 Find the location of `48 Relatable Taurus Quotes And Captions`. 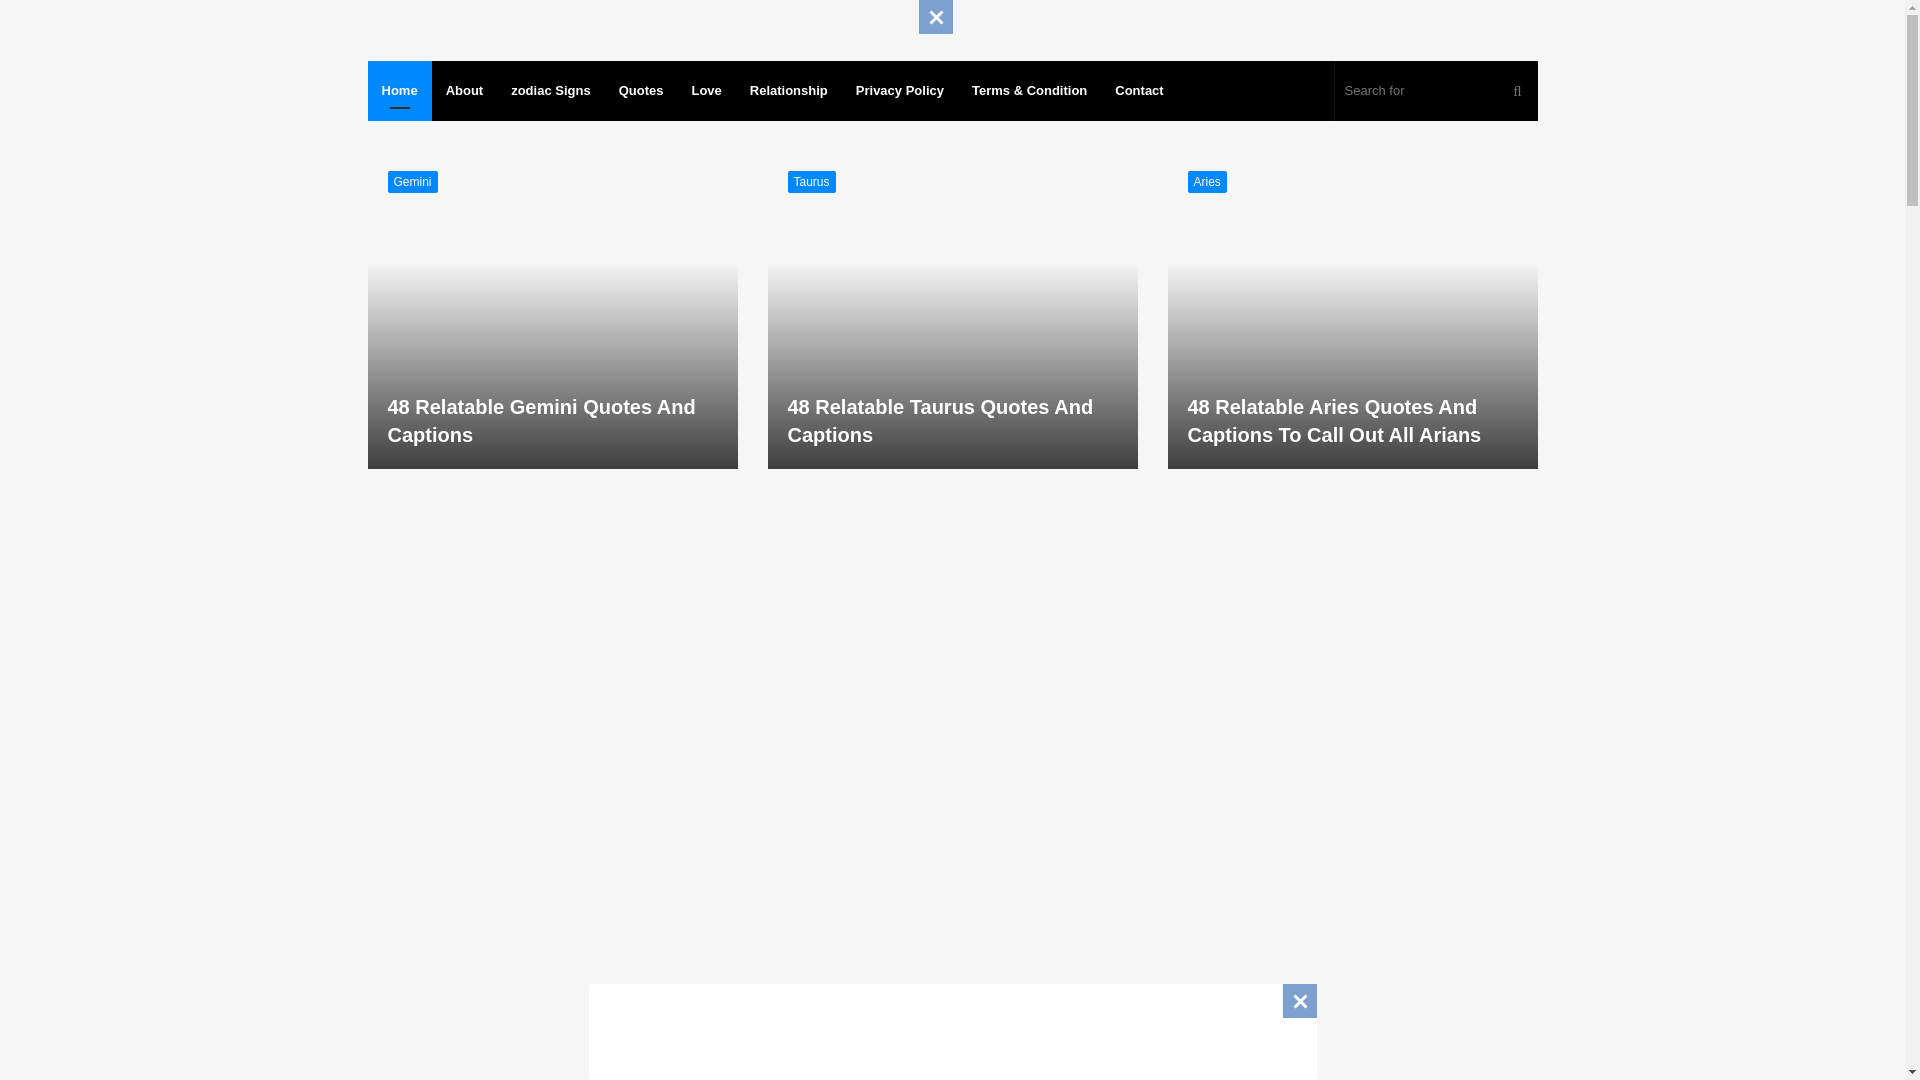

48 Relatable Taurus Quotes And Captions is located at coordinates (940, 421).